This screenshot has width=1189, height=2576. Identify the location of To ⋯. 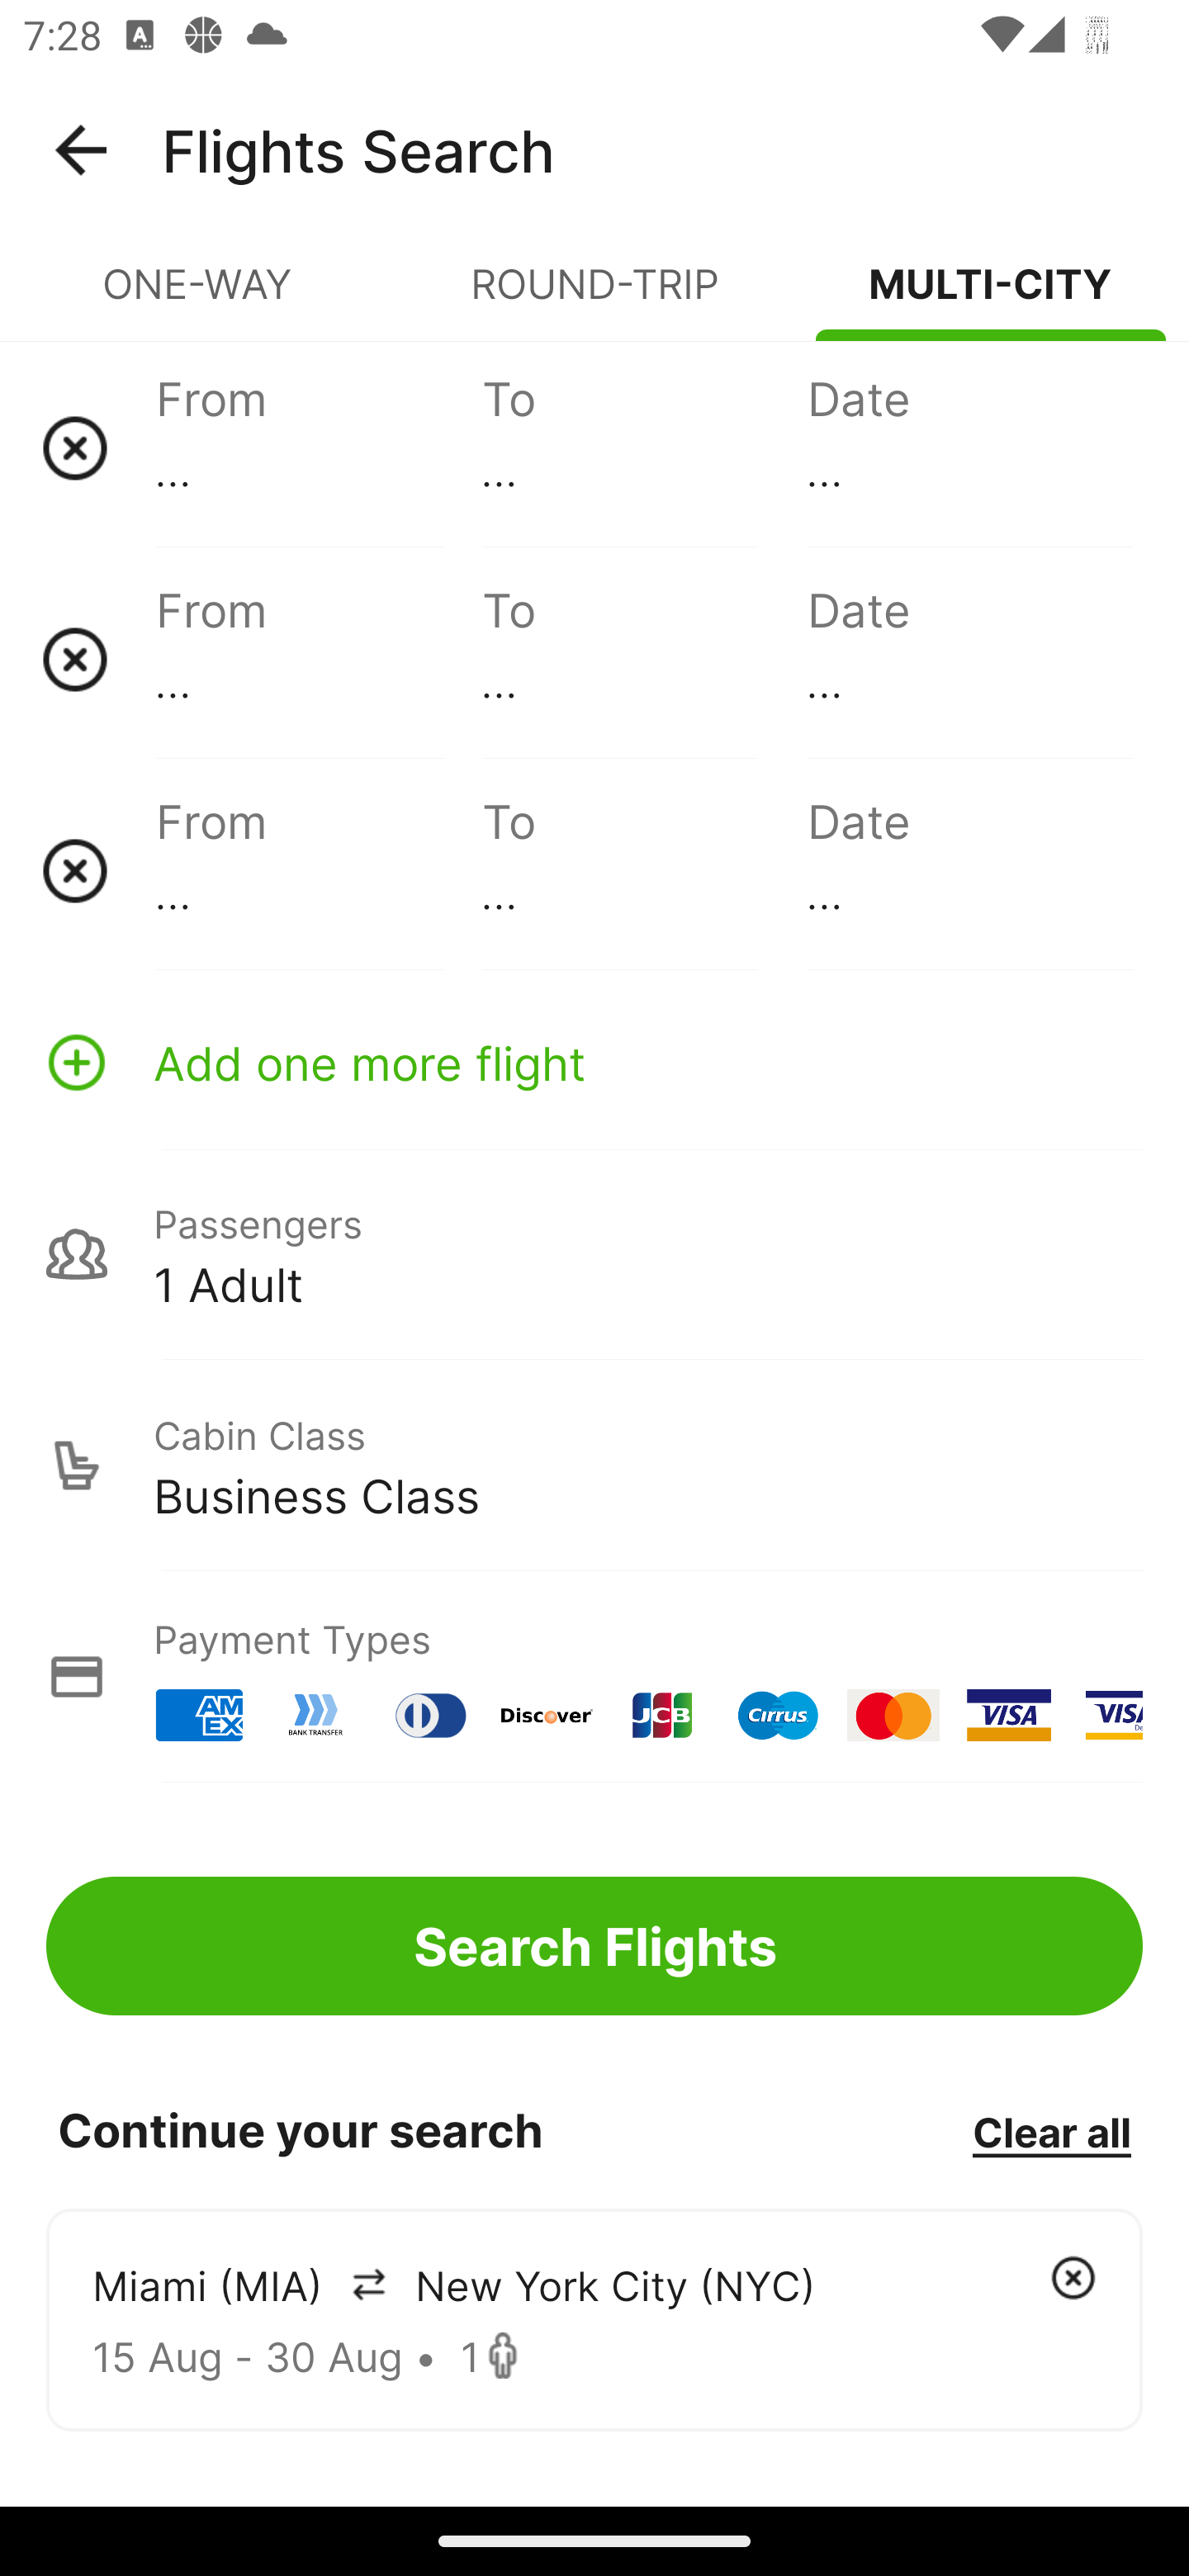
(644, 447).